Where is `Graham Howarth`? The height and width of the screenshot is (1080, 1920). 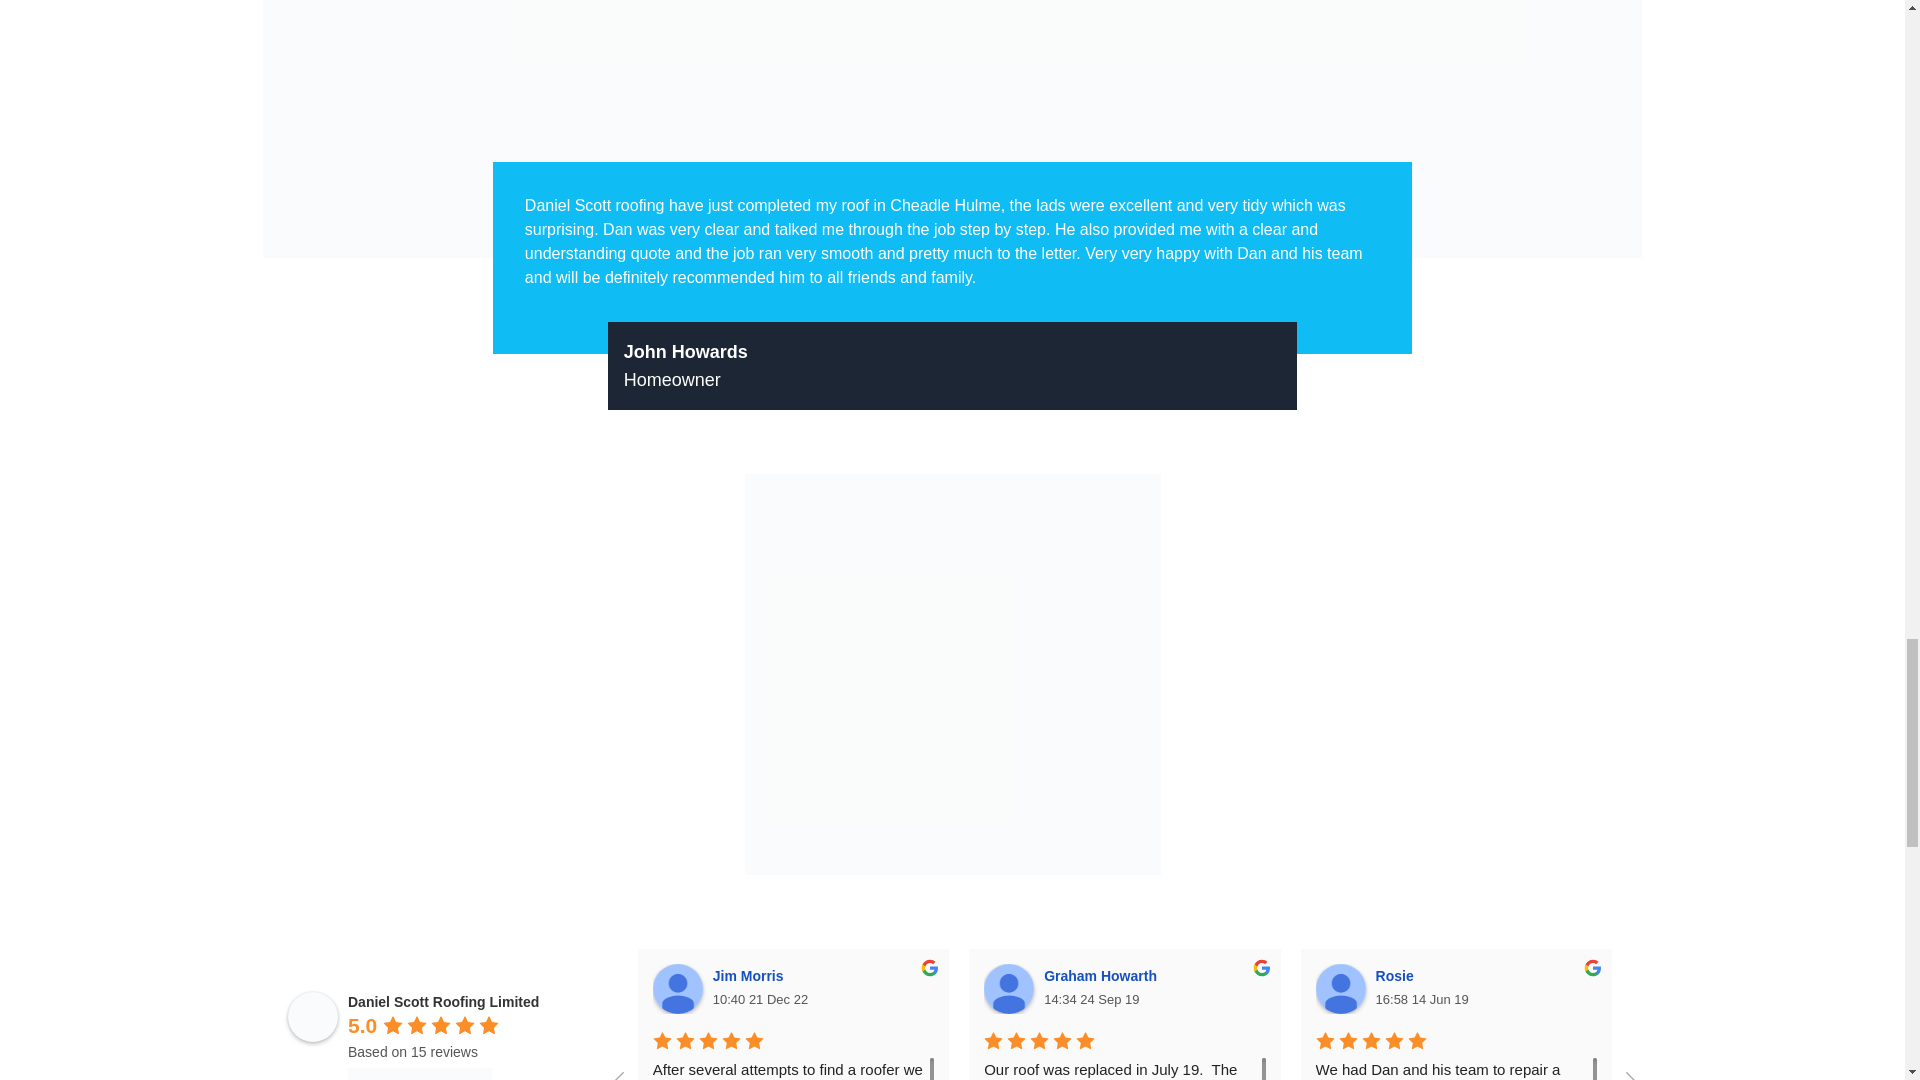 Graham Howarth is located at coordinates (1008, 989).